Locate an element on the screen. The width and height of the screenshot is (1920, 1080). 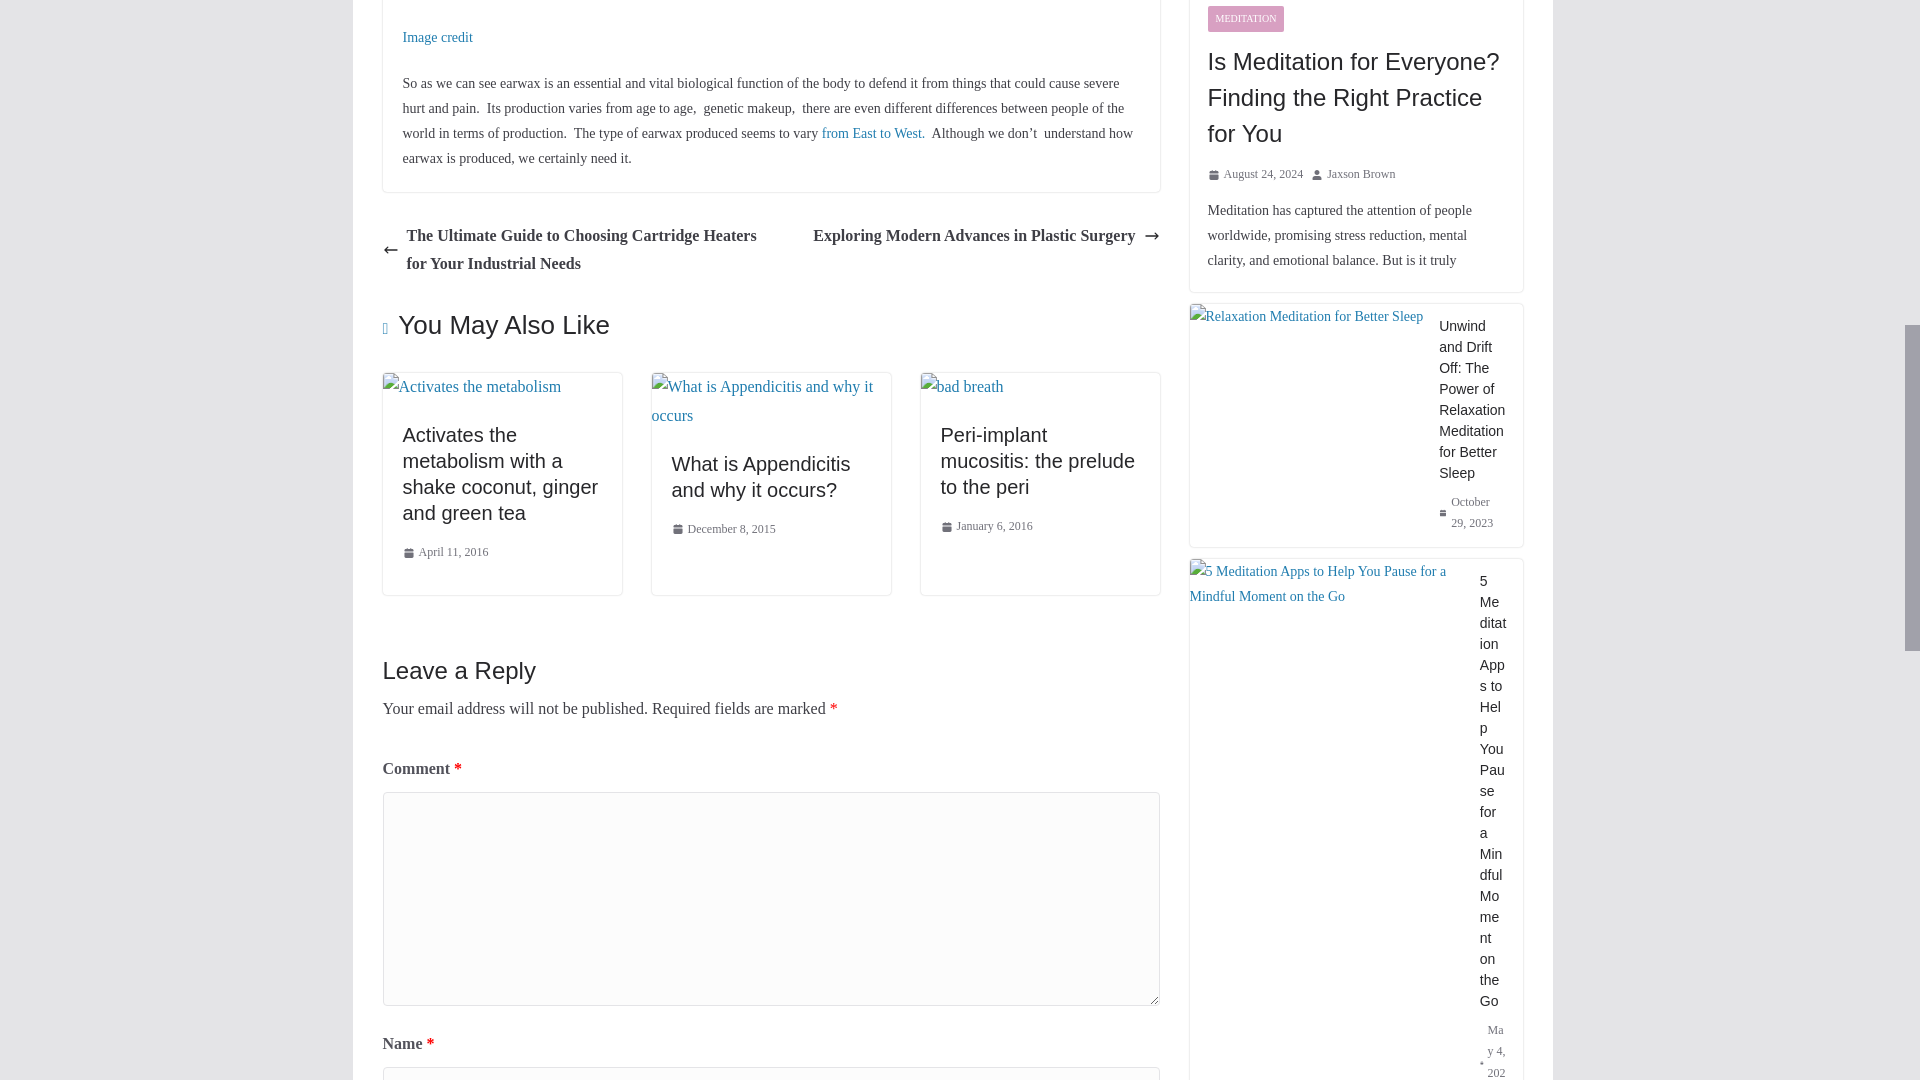
Image credit is located at coordinates (436, 38).